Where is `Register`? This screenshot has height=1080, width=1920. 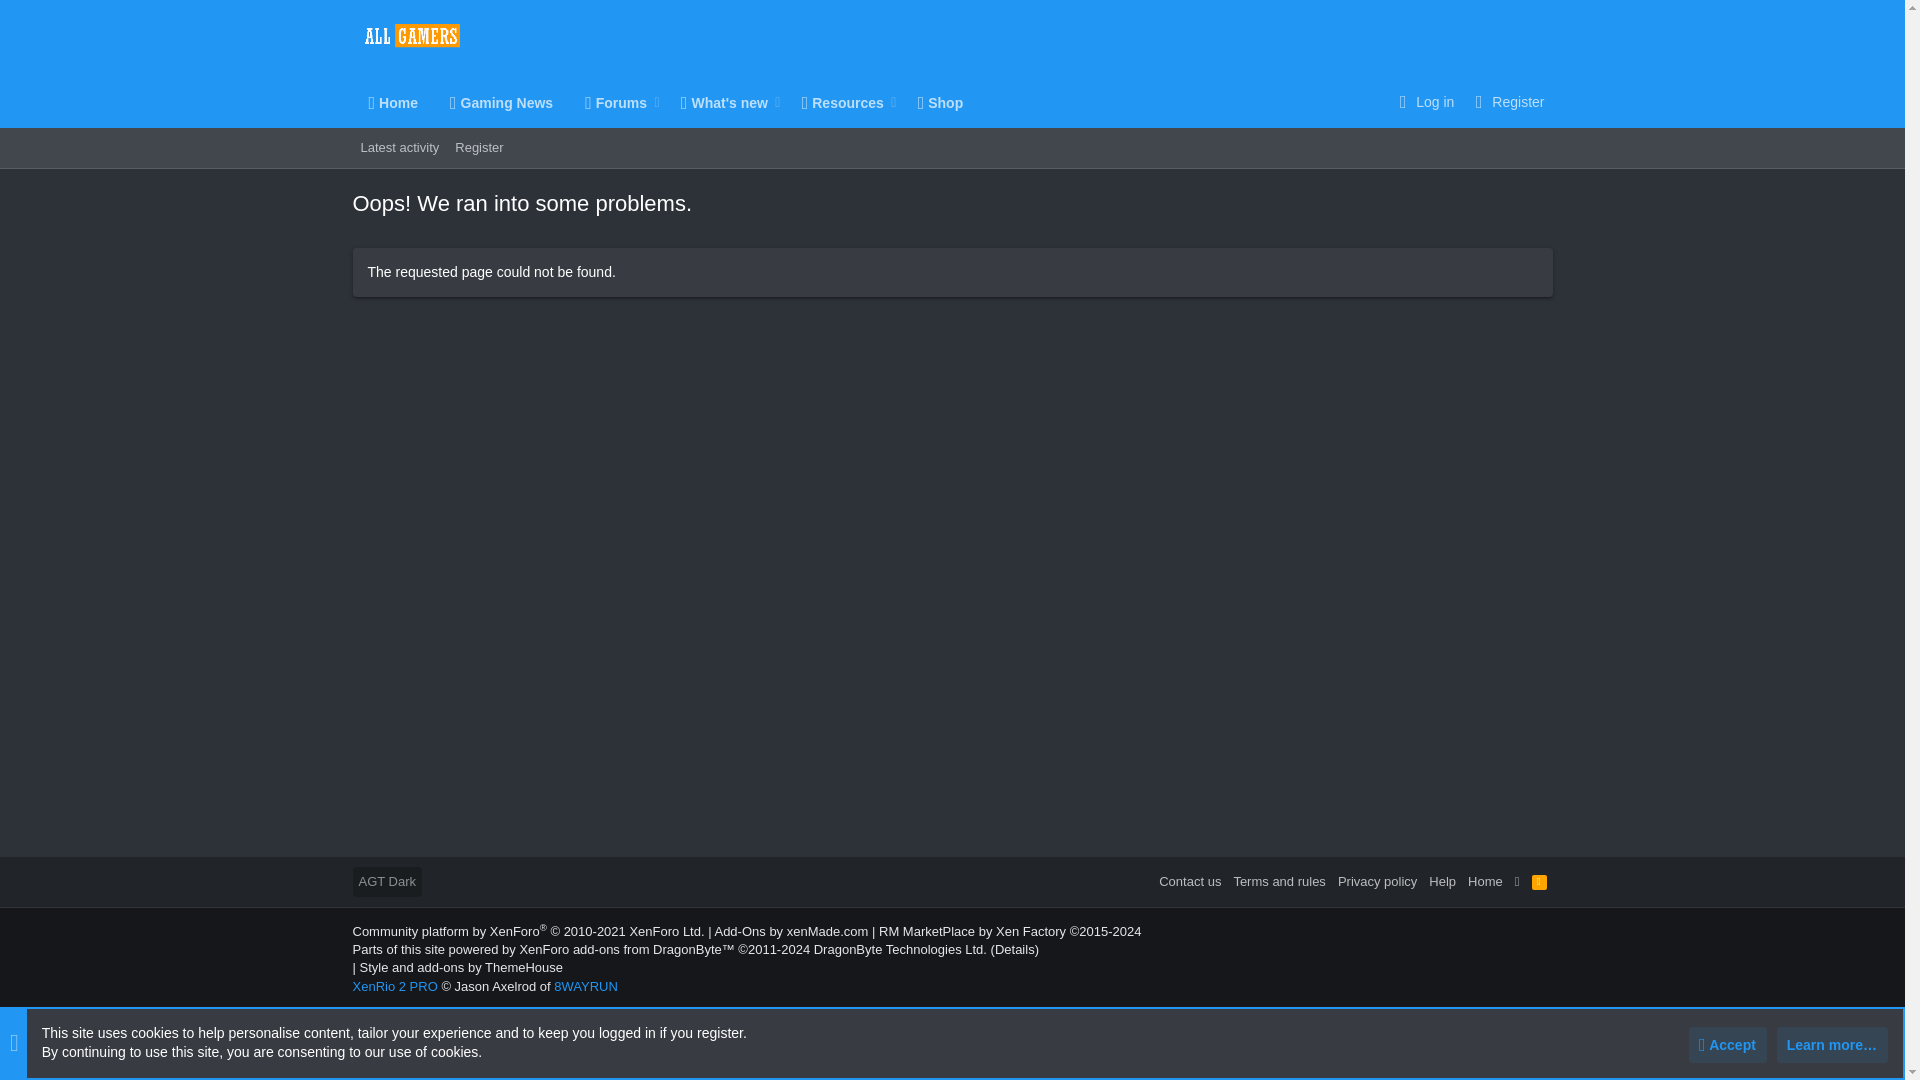
Register is located at coordinates (665, 124).